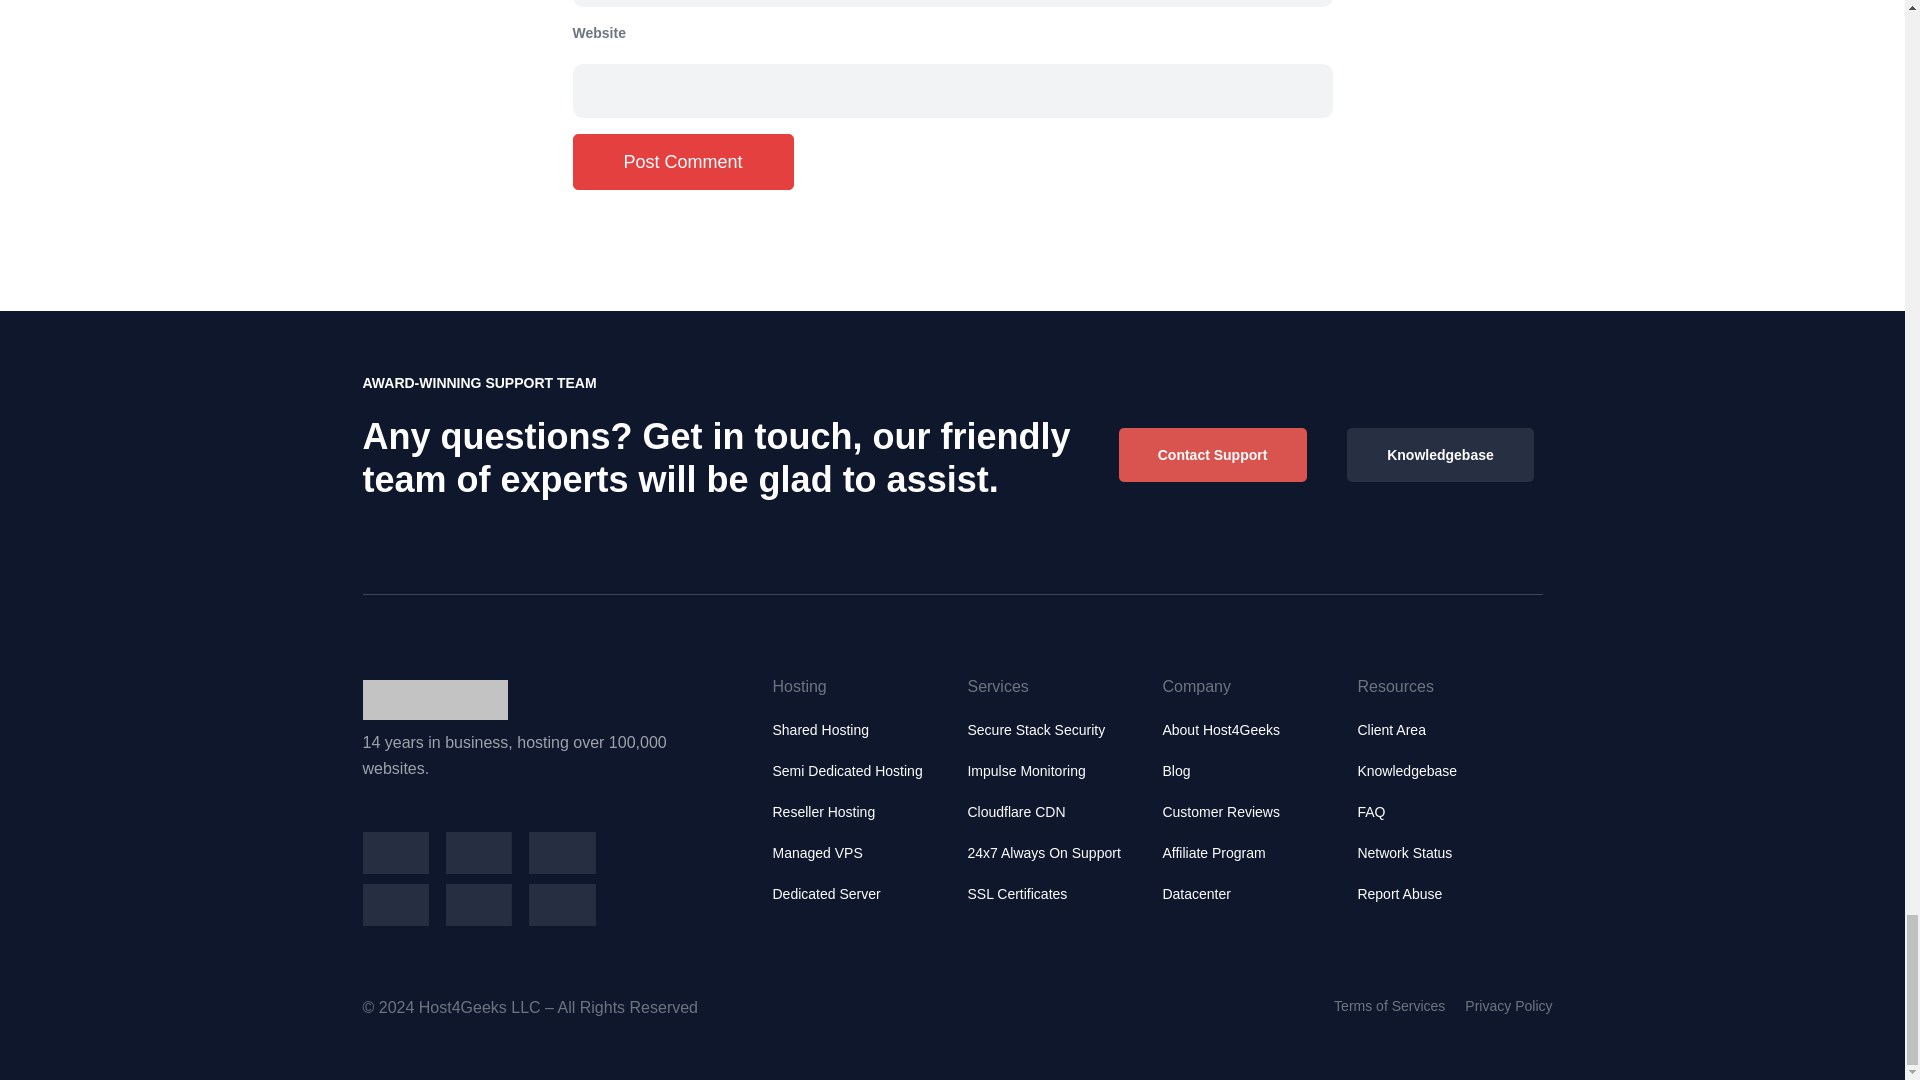 The height and width of the screenshot is (1080, 1920). What do you see at coordinates (434, 700) in the screenshot?
I see `logo new white` at bounding box center [434, 700].